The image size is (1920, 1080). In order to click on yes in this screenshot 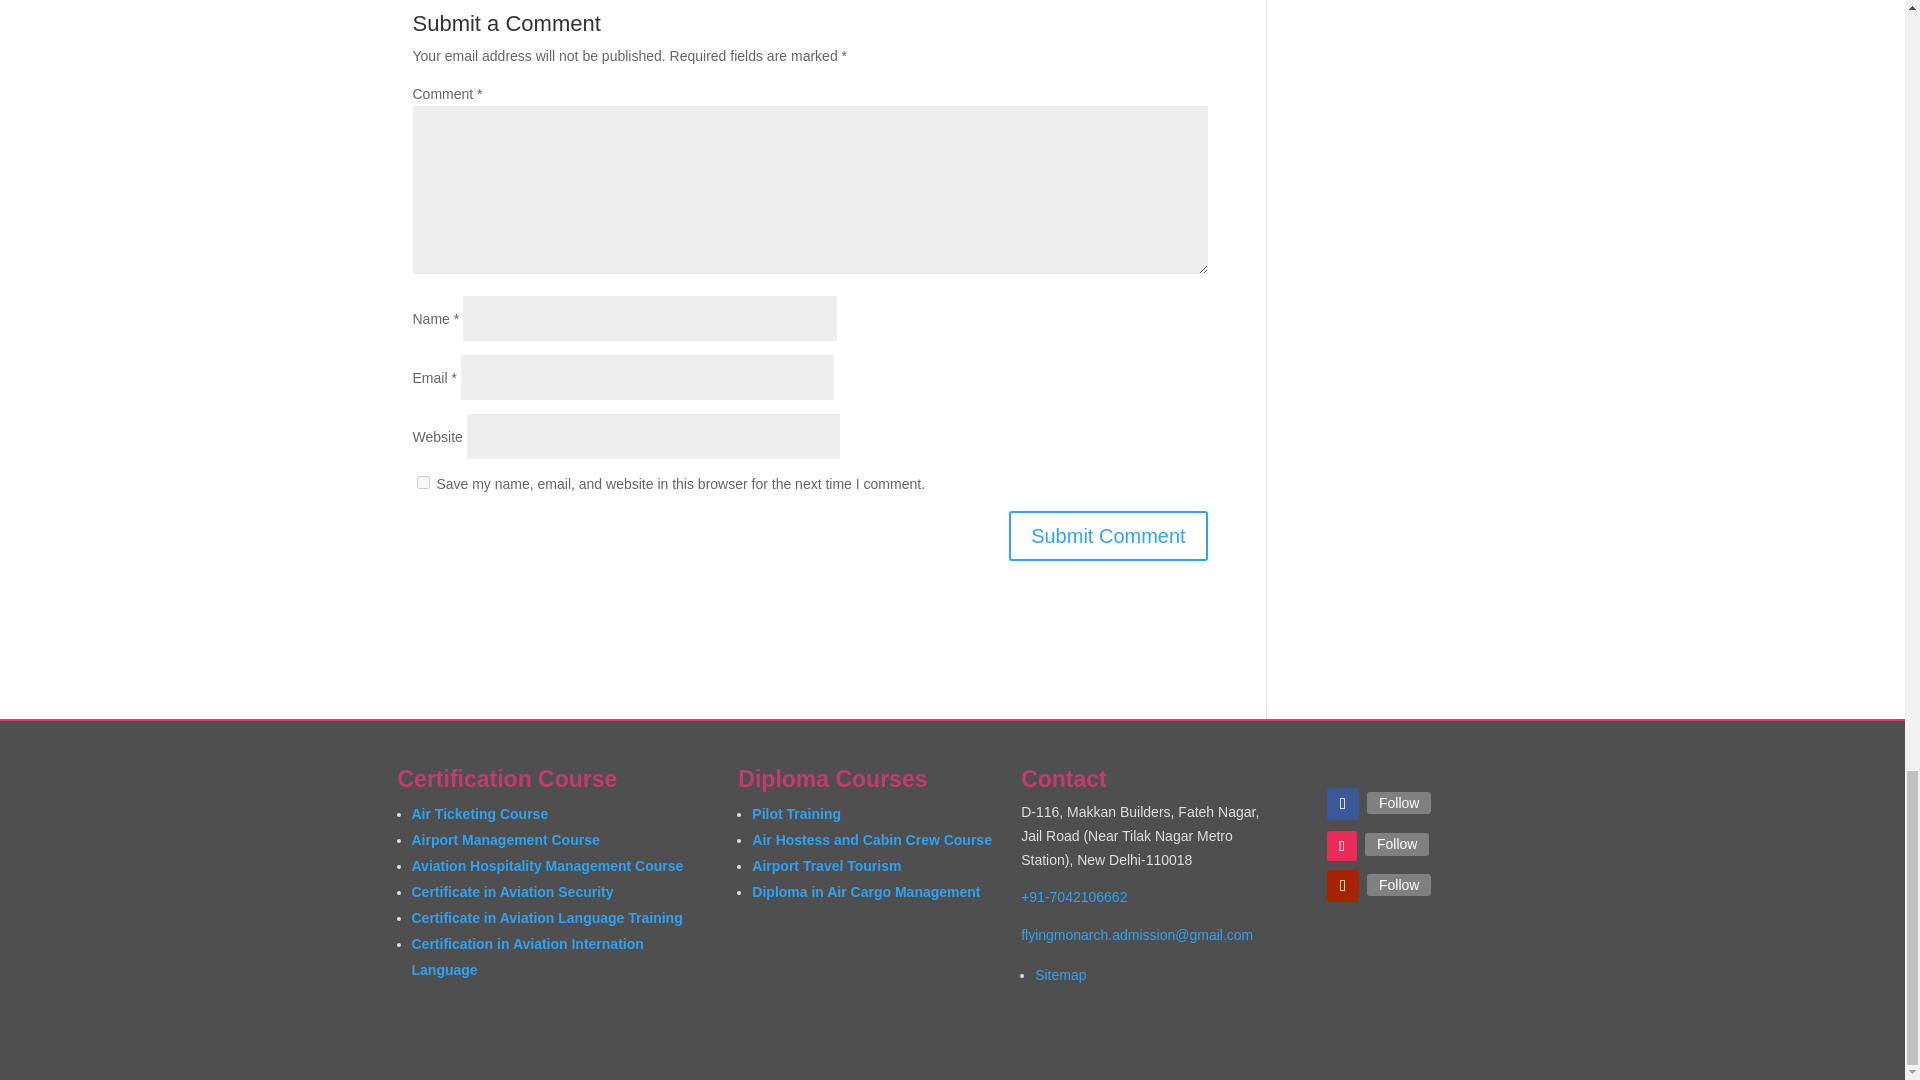, I will do `click(422, 482)`.